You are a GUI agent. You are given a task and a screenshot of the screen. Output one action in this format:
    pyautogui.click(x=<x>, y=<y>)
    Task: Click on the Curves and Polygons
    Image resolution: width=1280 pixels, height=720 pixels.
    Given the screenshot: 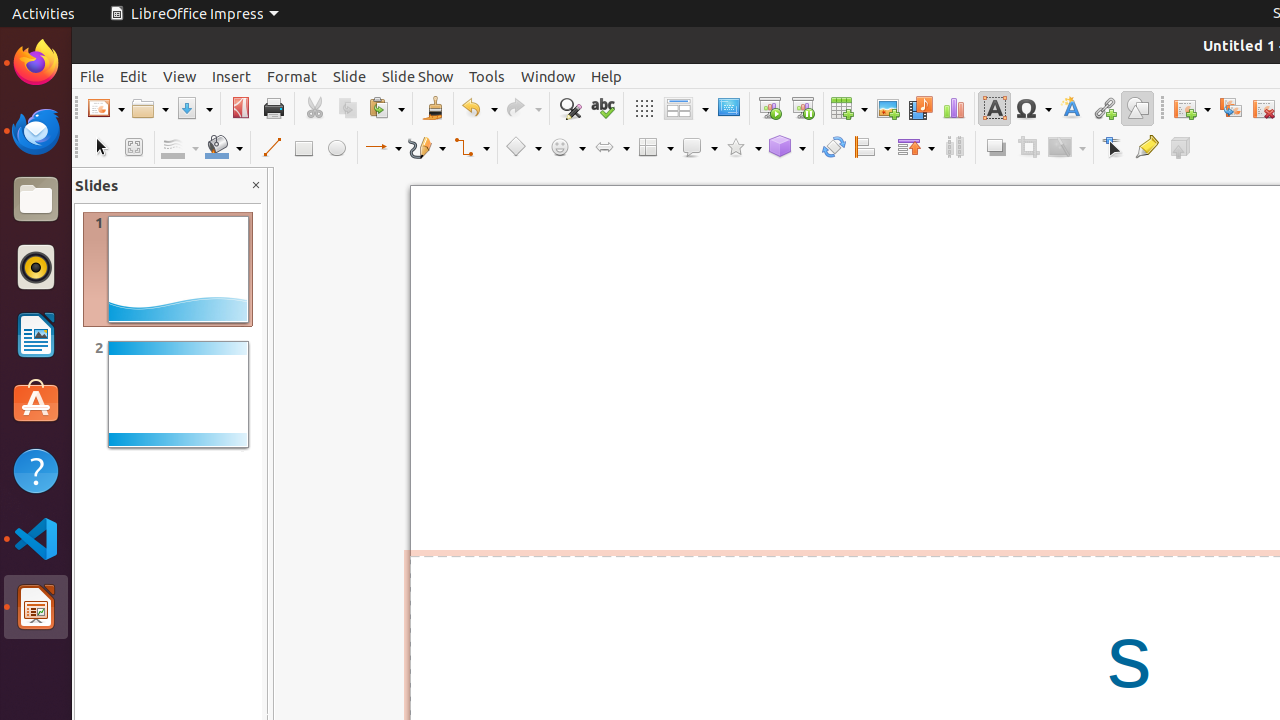 What is the action you would take?
    pyautogui.click(x=427, y=148)
    